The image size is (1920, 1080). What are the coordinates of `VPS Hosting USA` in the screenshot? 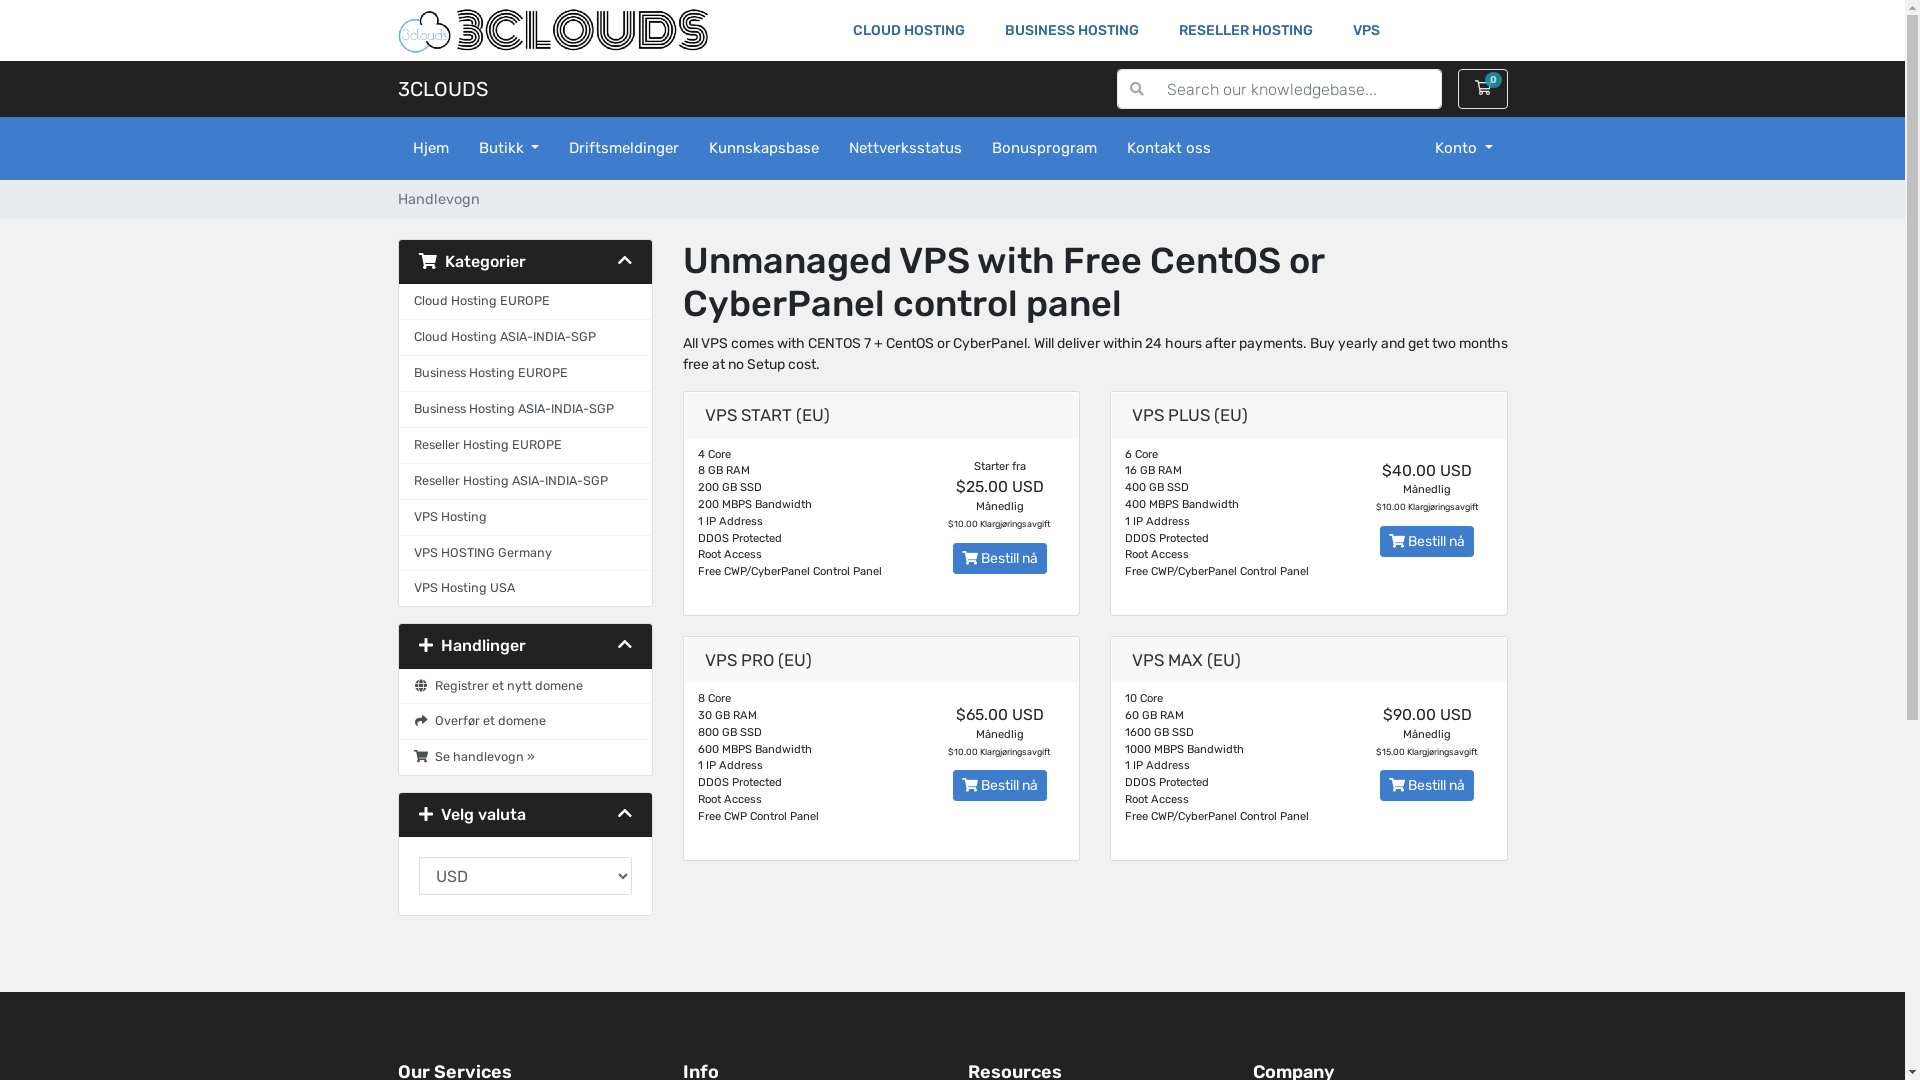 It's located at (524, 588).